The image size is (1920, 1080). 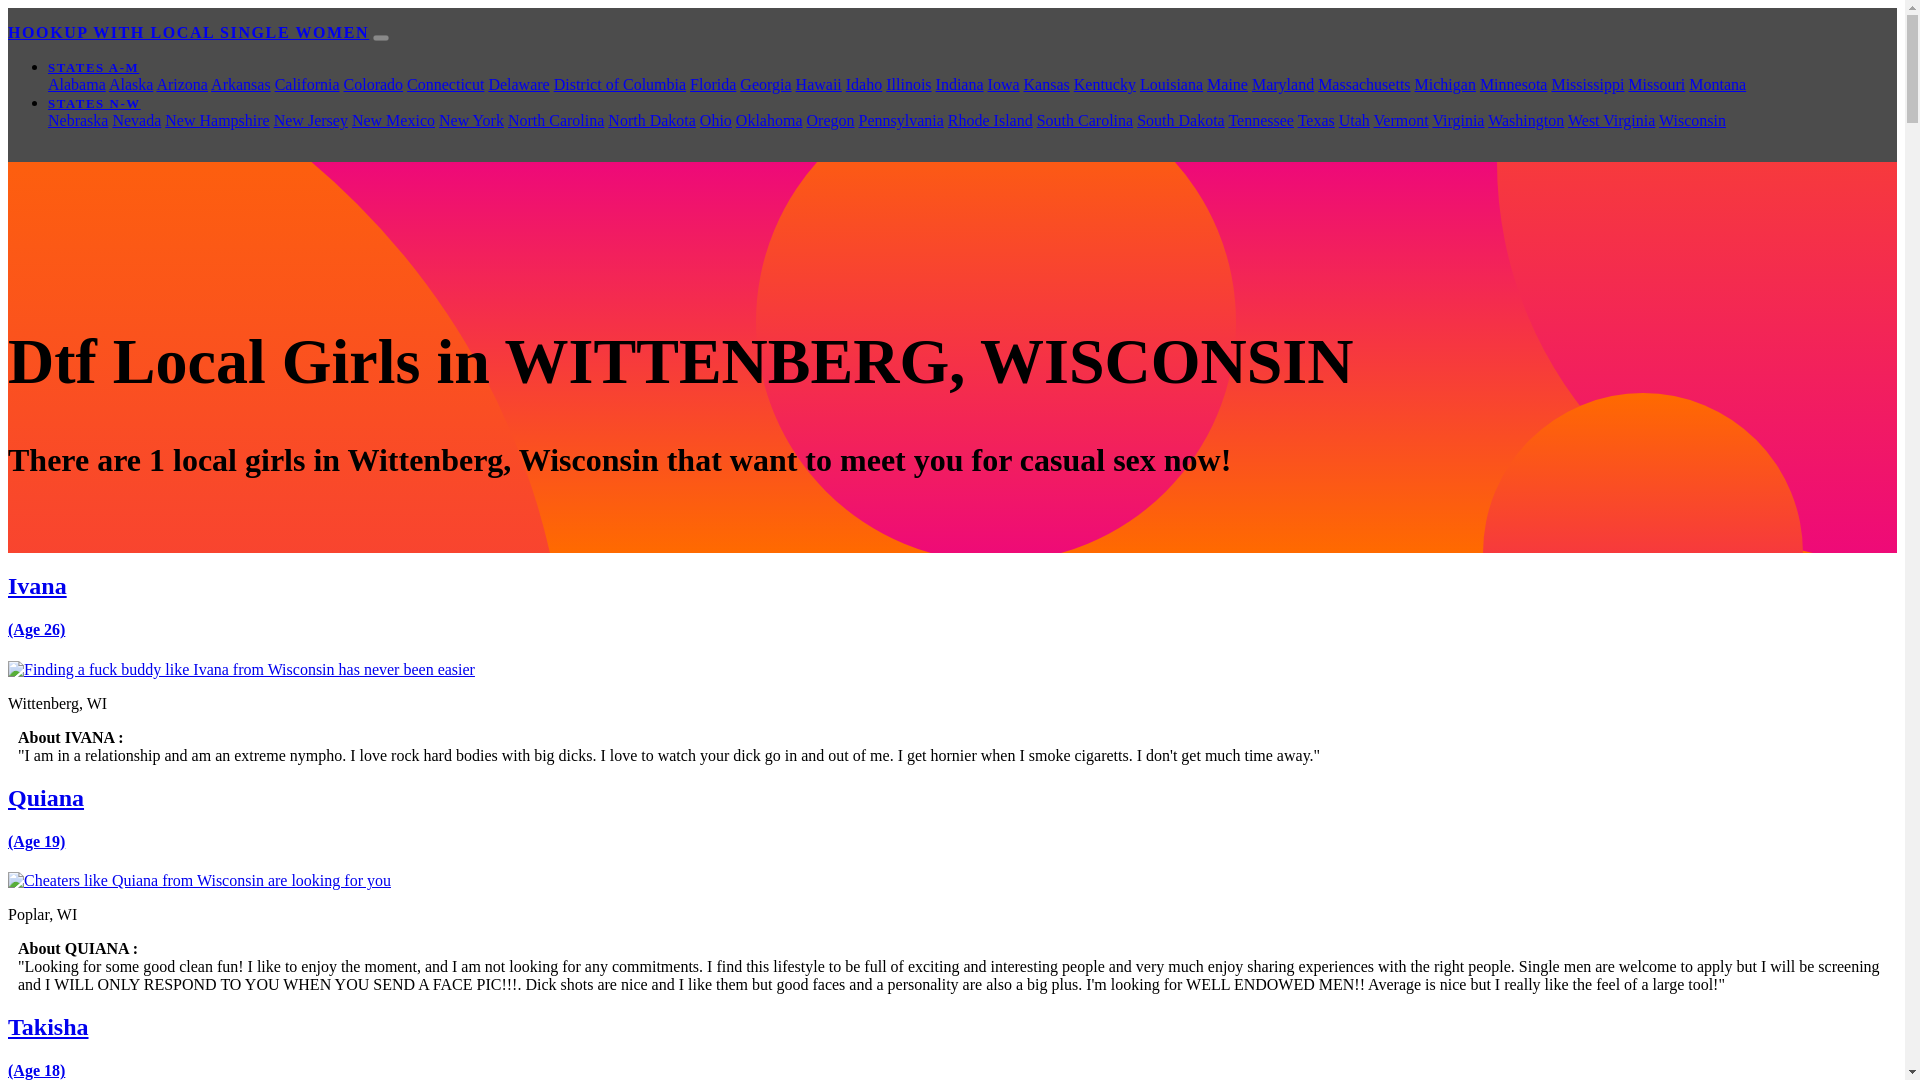 What do you see at coordinates (1046, 84) in the screenshot?
I see `Find local fuck buddies in Kansas tonight!` at bounding box center [1046, 84].